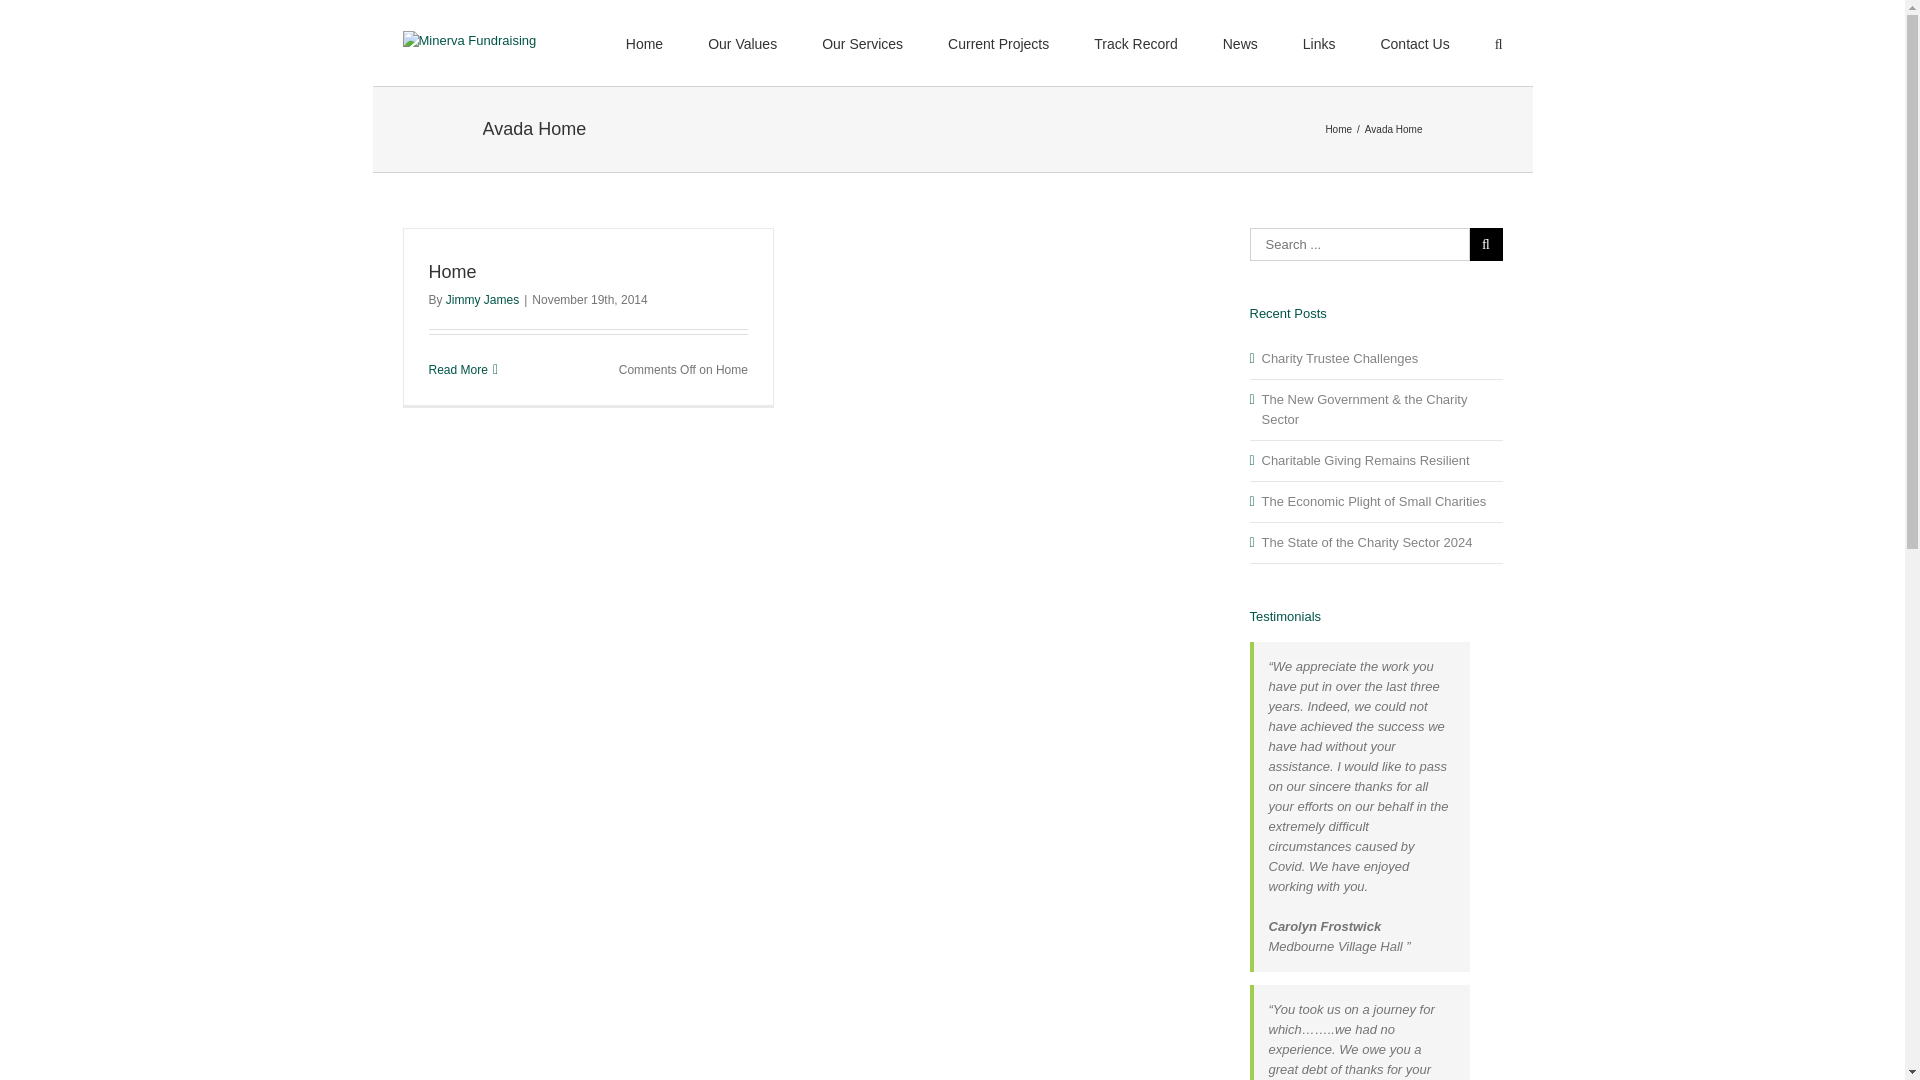  What do you see at coordinates (452, 272) in the screenshot?
I see `Home` at bounding box center [452, 272].